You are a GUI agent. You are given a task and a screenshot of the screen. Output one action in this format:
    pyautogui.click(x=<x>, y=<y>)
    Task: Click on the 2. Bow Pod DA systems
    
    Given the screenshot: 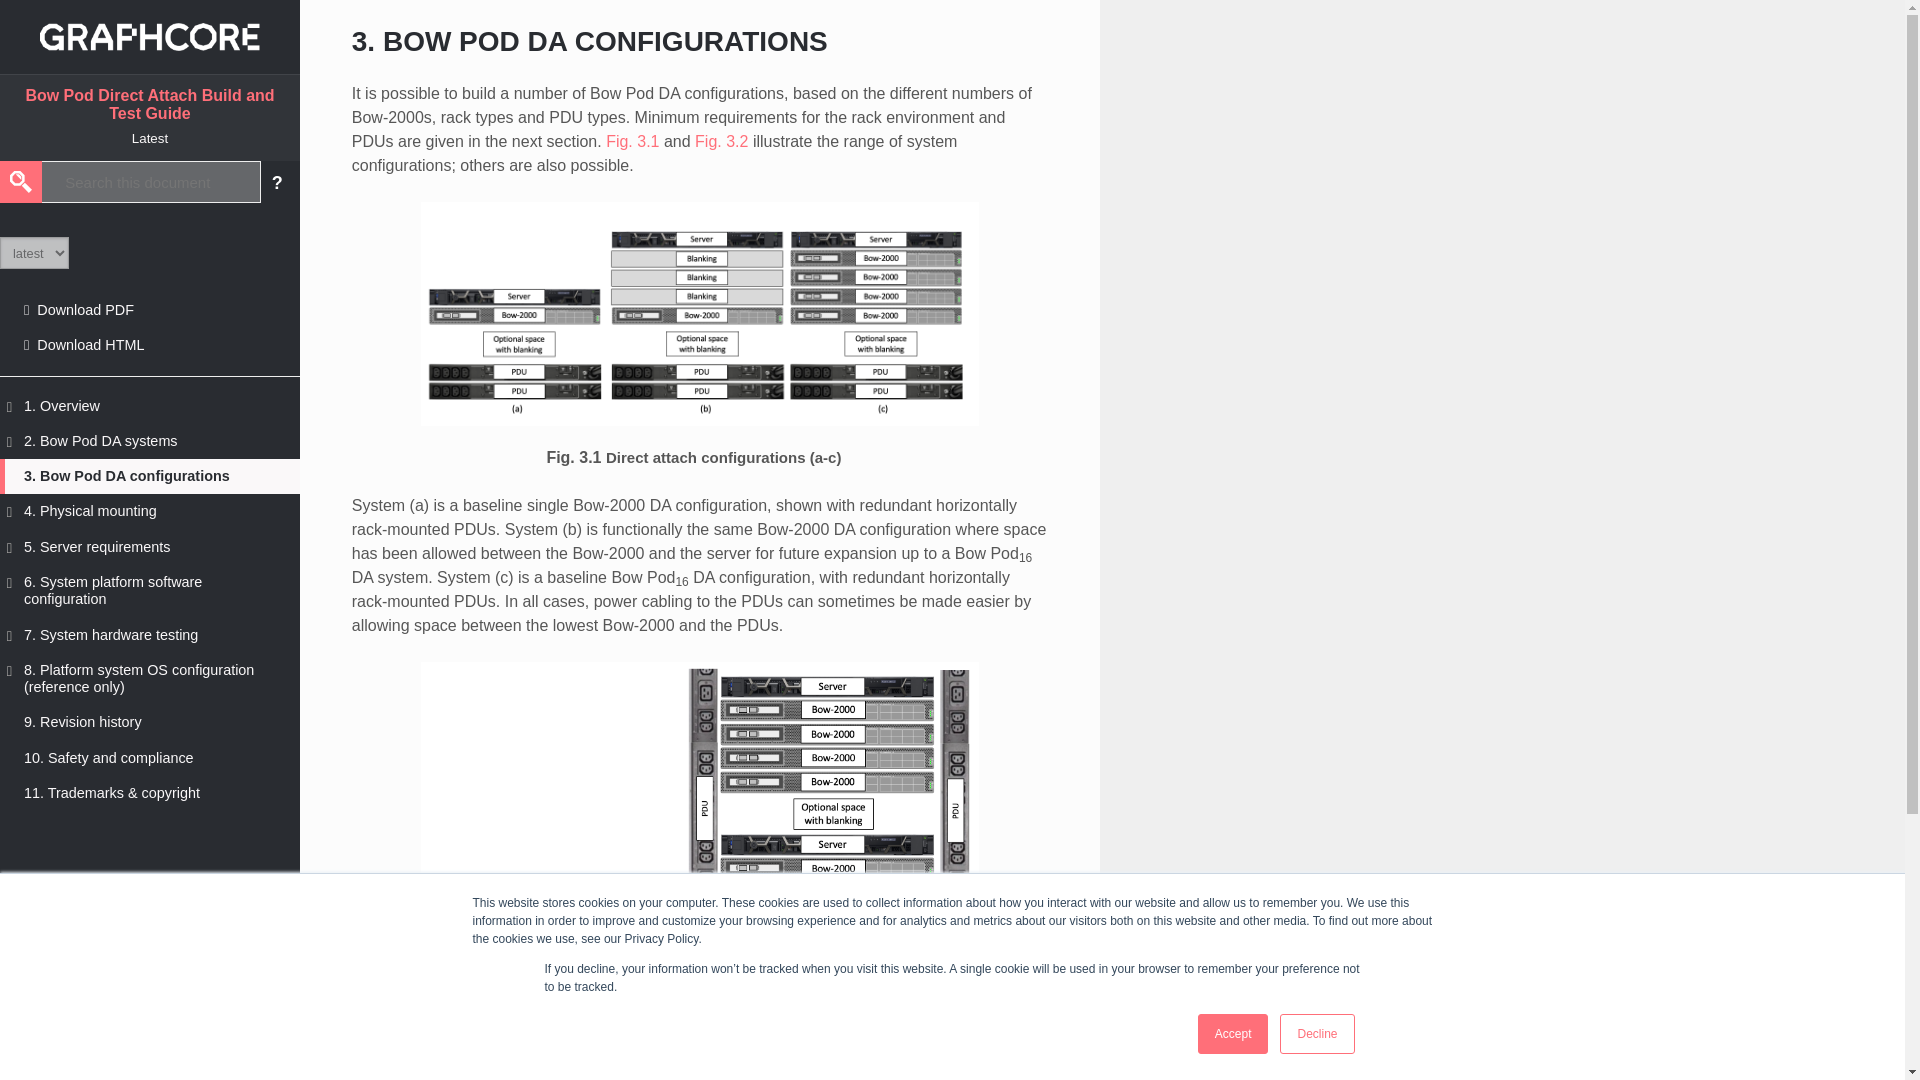 What is the action you would take?
    pyautogui.click(x=150, y=442)
    